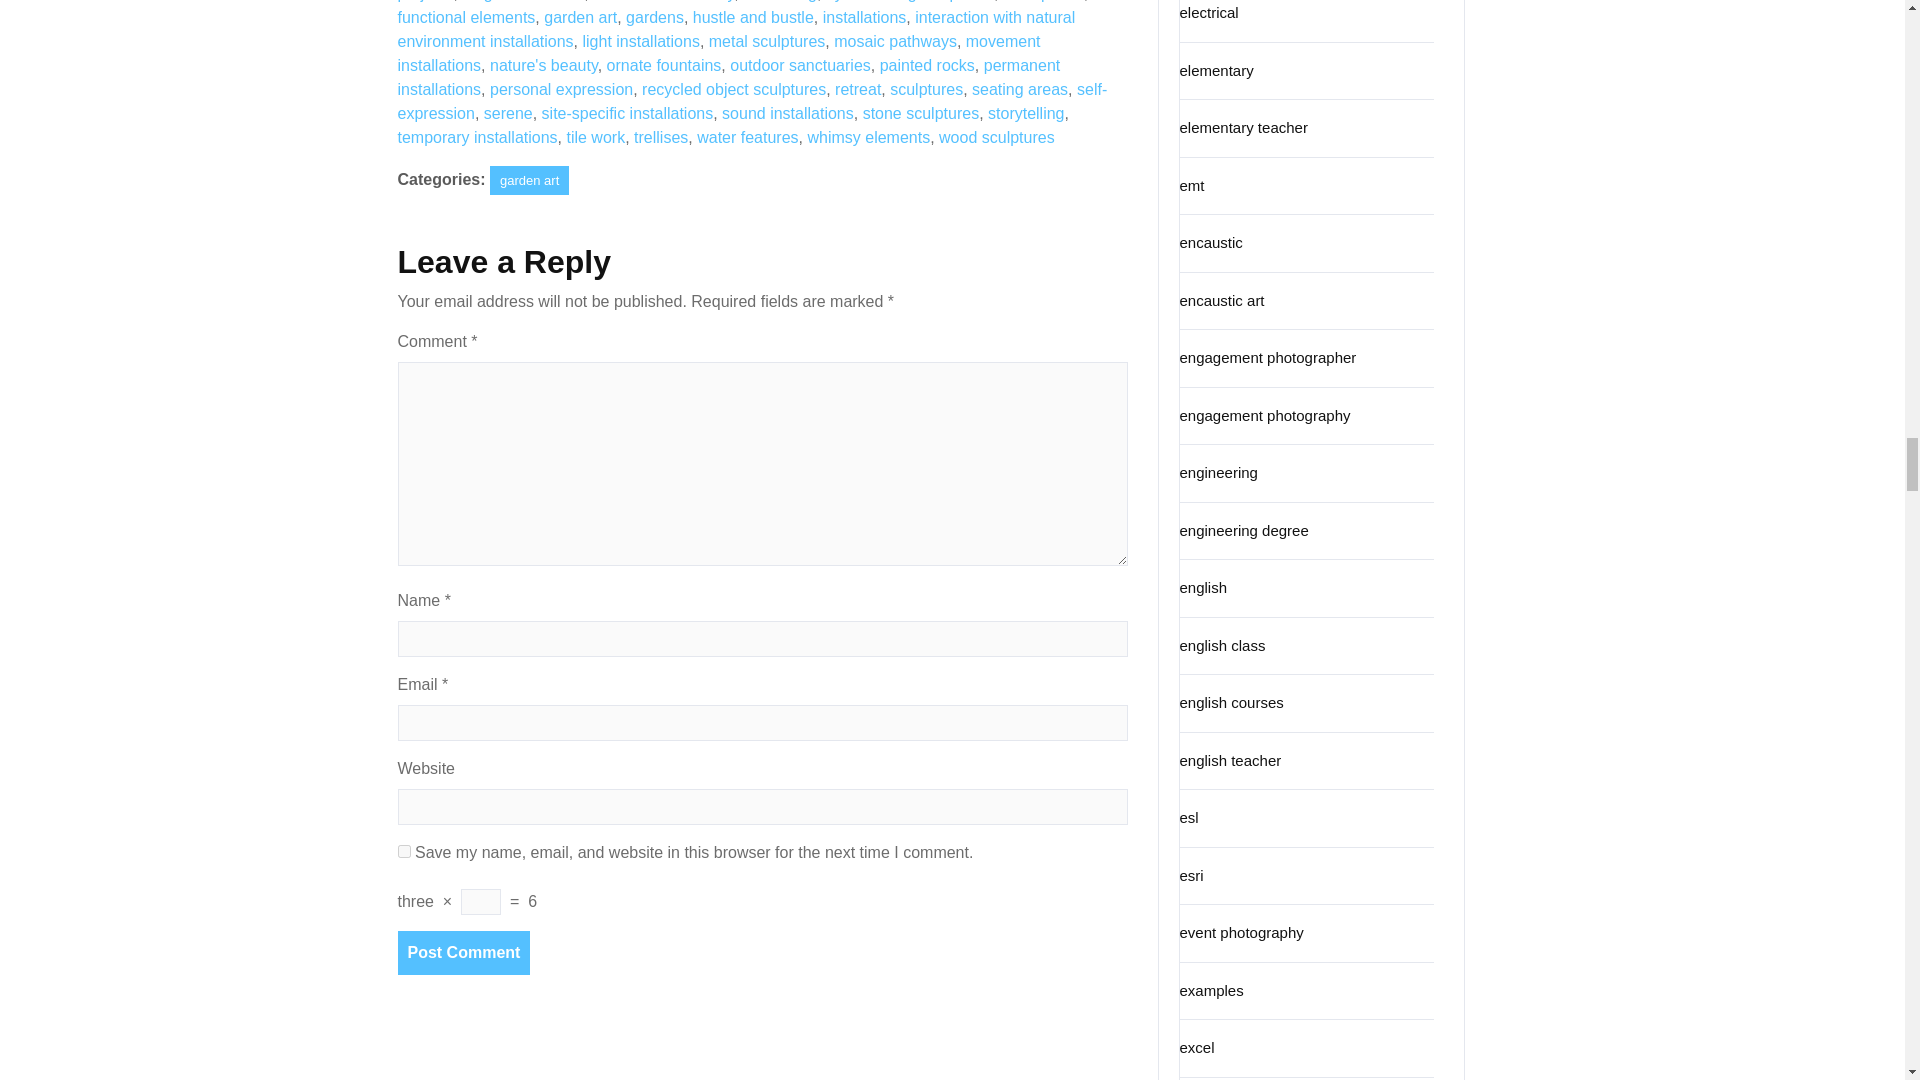 The image size is (1920, 1080). I want to click on light installations, so click(640, 41).